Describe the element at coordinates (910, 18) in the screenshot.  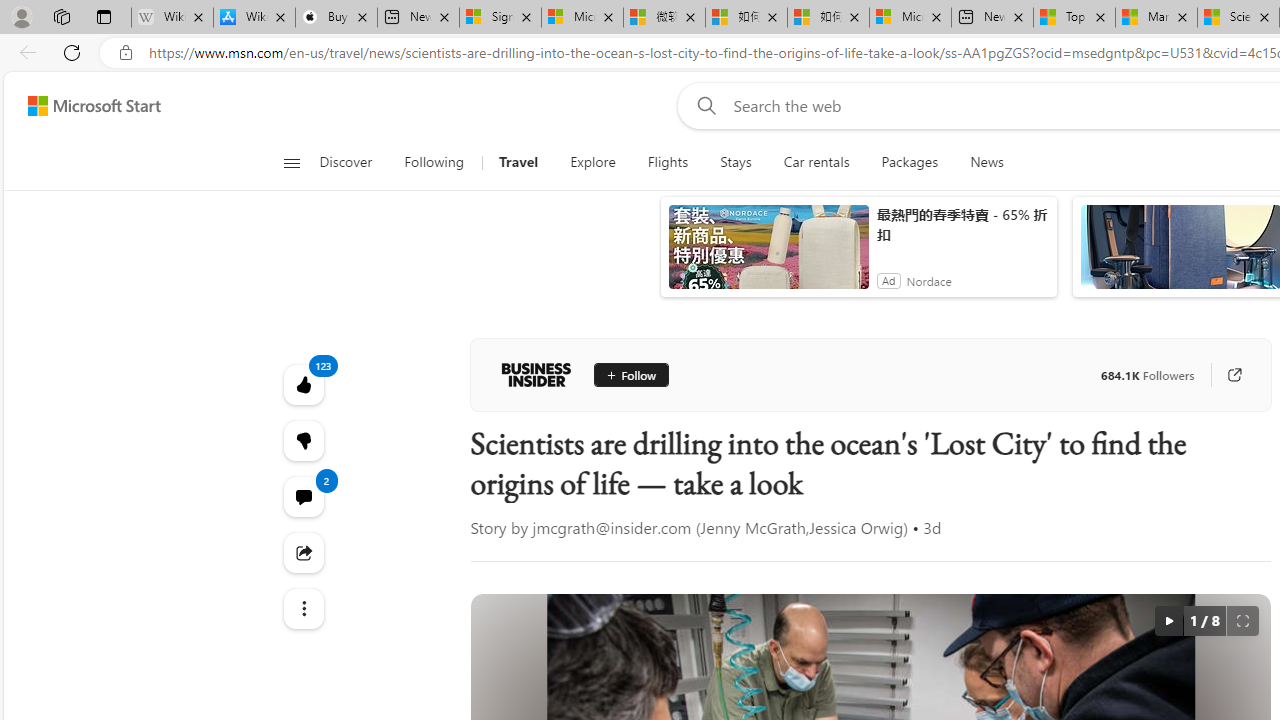
I see `Microsoft account | Account Checkup` at that location.